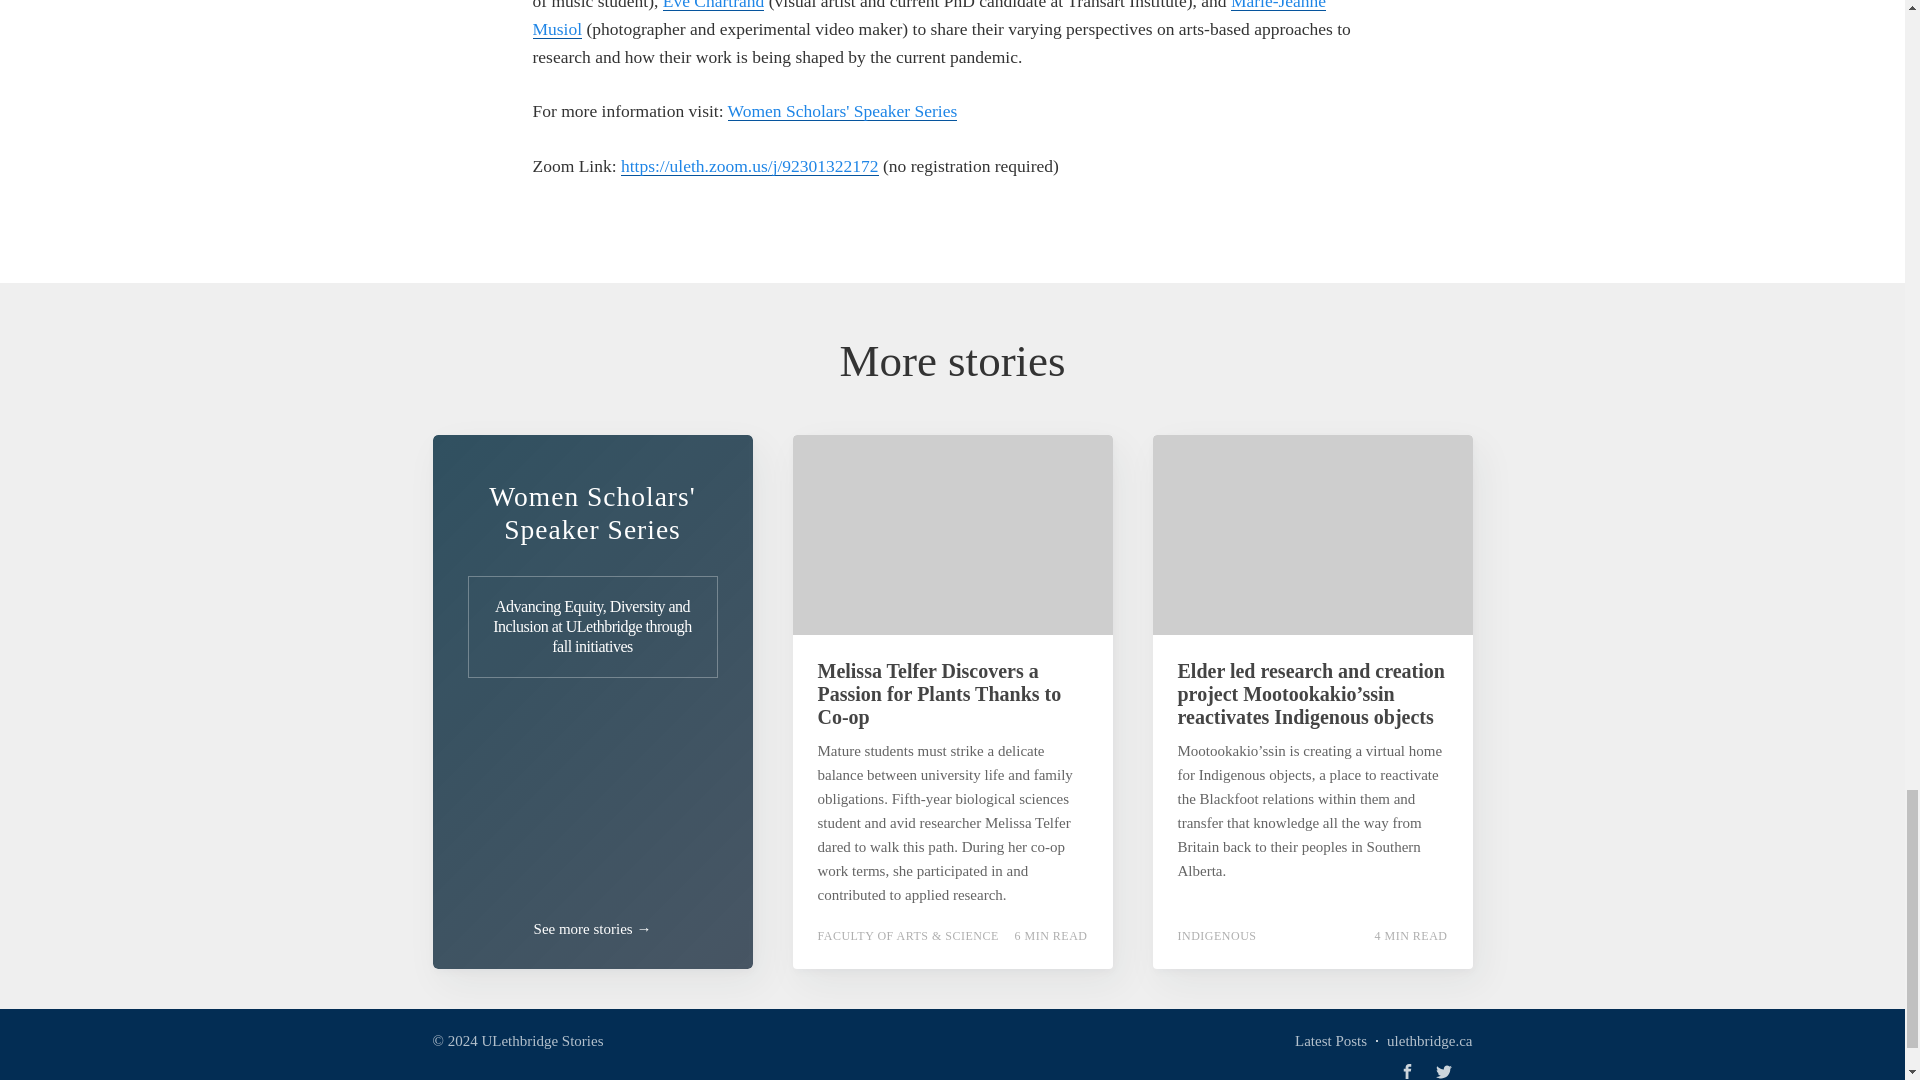 The width and height of the screenshot is (1920, 1080). Describe the element at coordinates (542, 1040) in the screenshot. I see `ULethbridge Stories` at that location.